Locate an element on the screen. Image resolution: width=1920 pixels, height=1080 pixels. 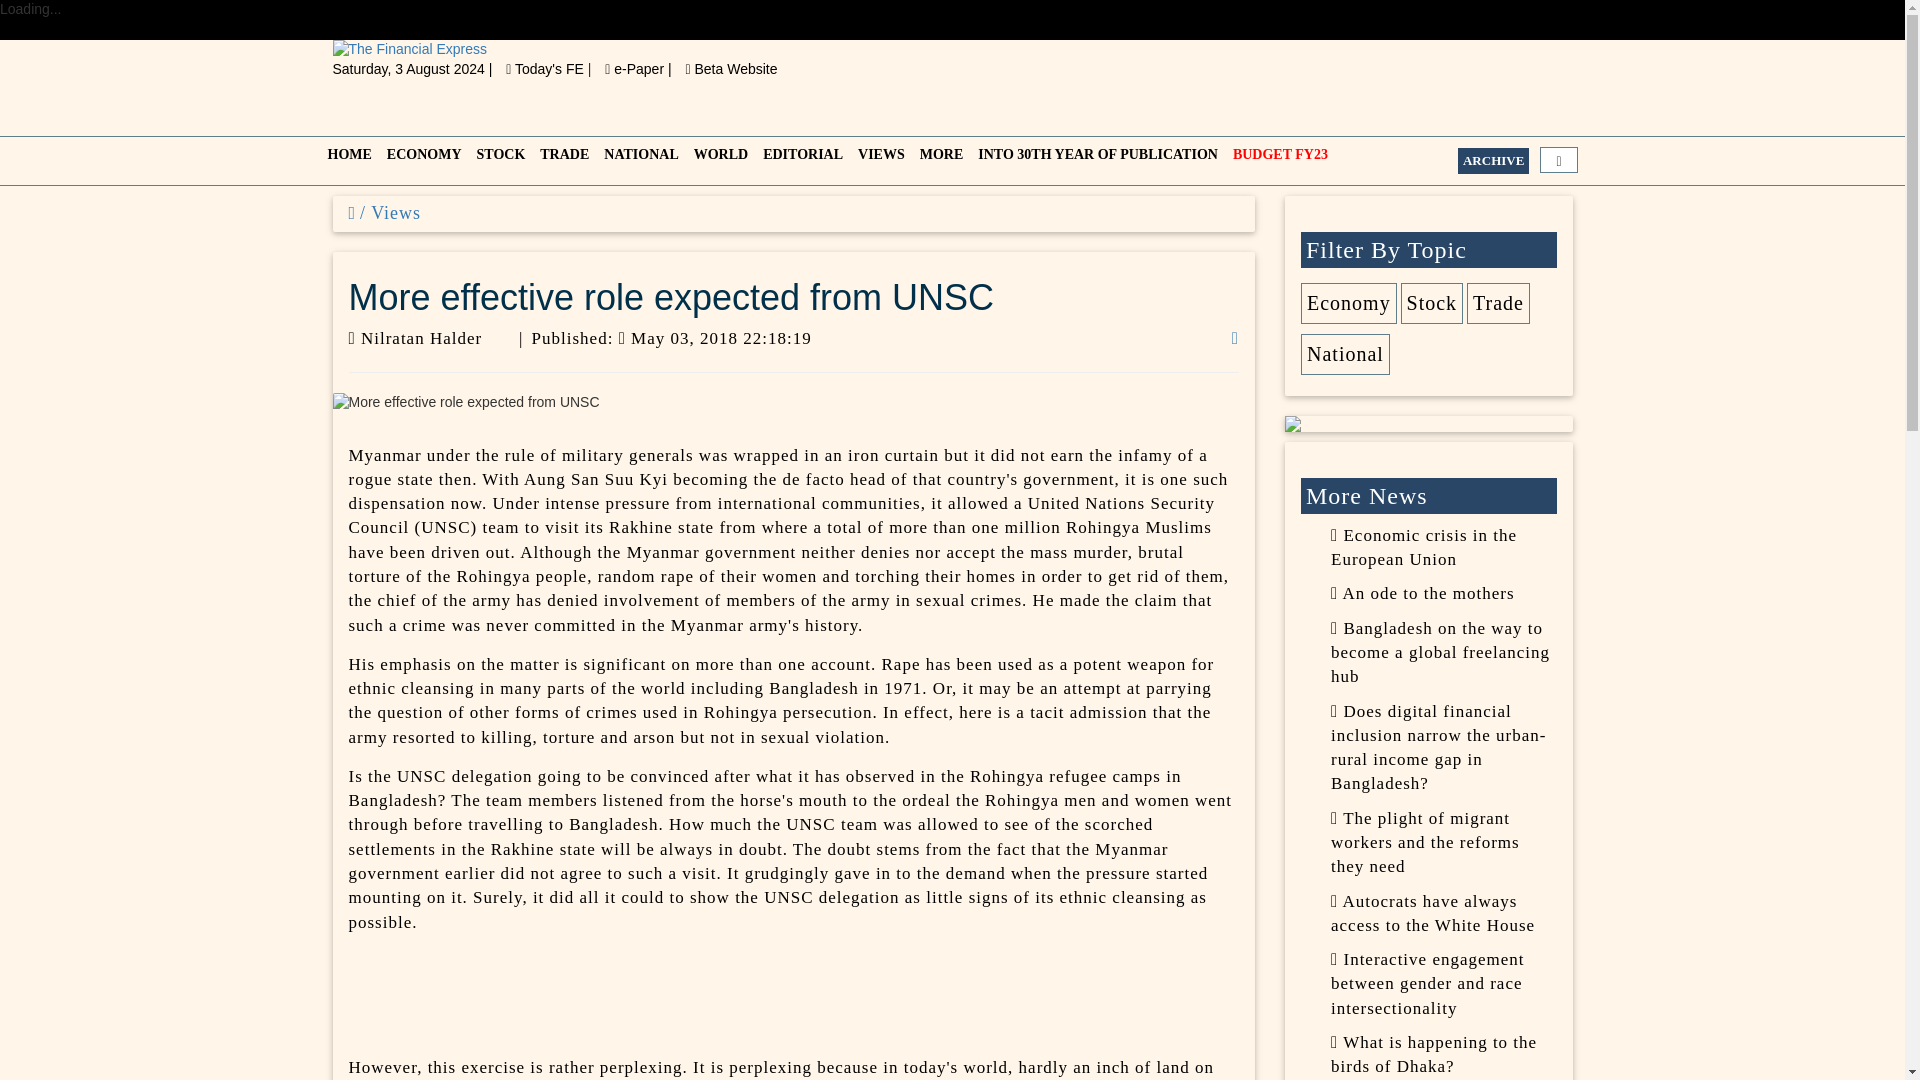
ECONOMY is located at coordinates (421, 160).